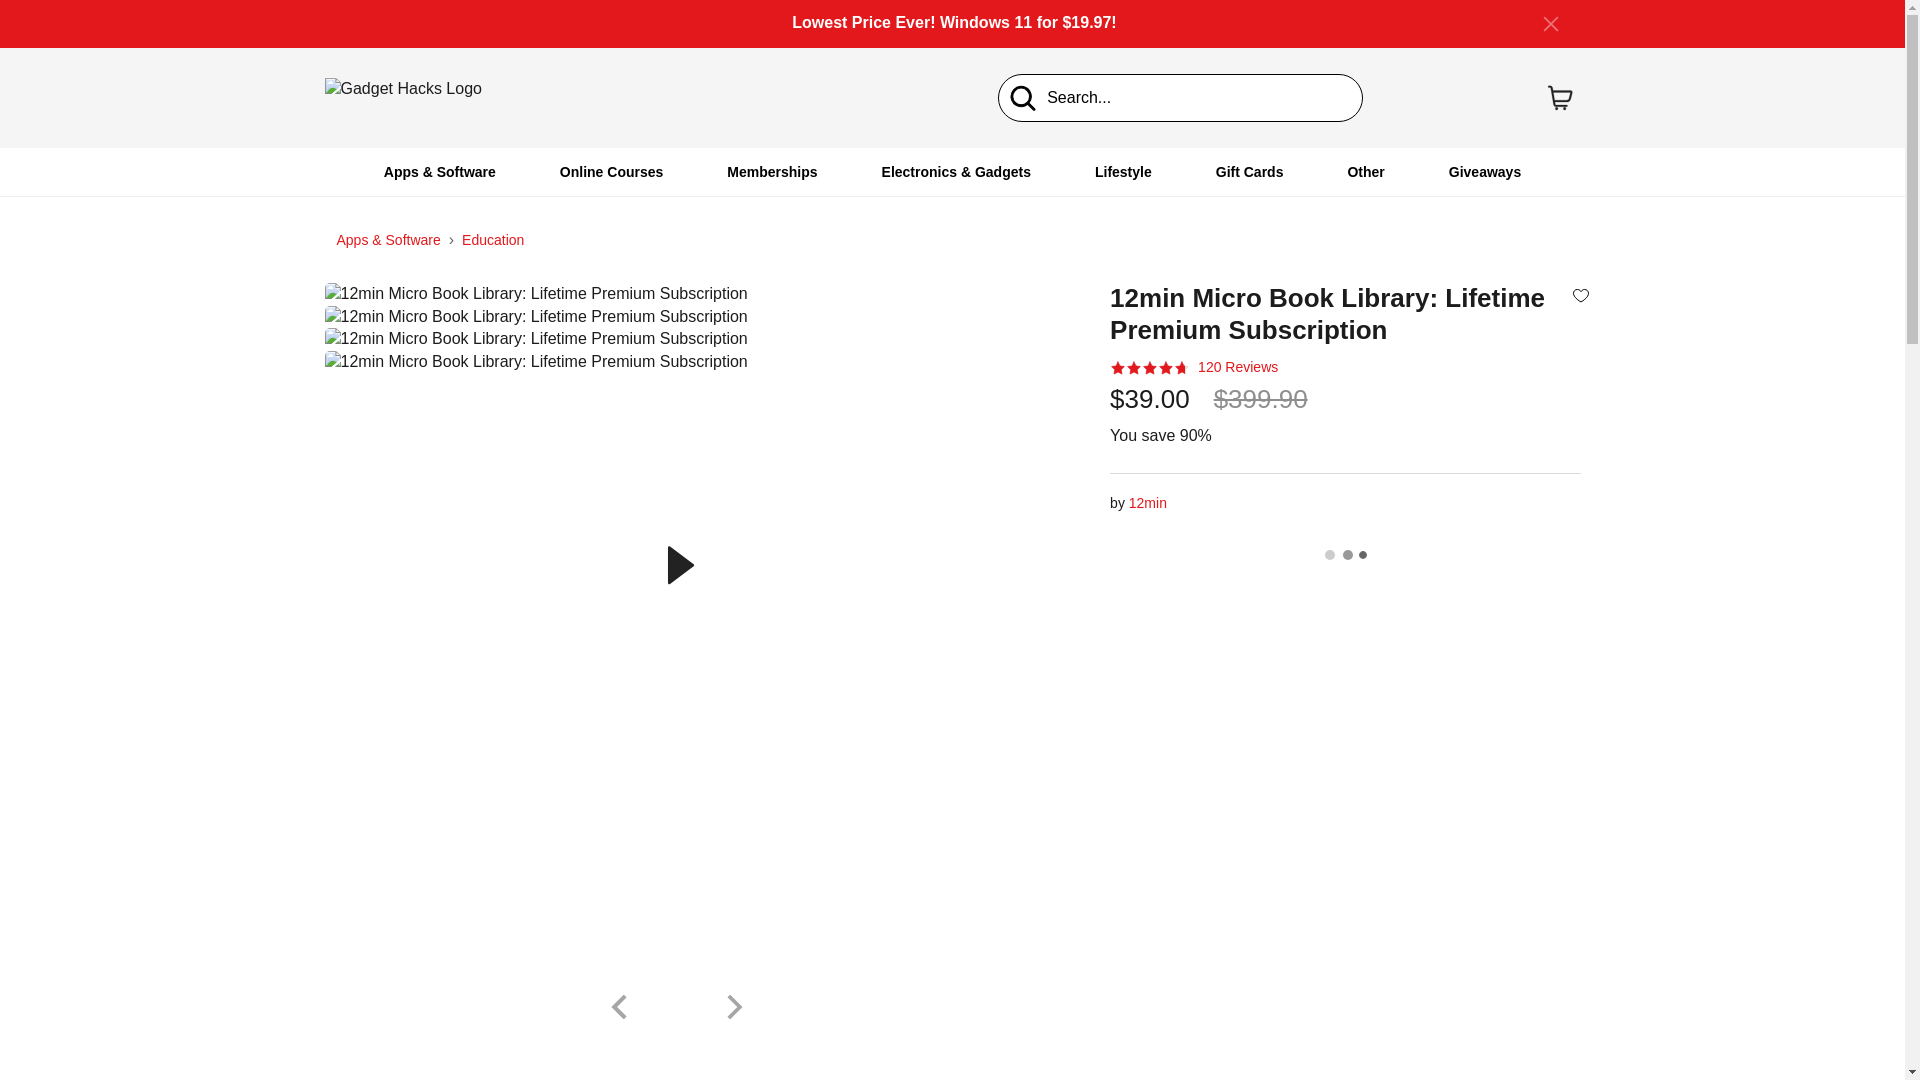 Image resolution: width=1920 pixels, height=1080 pixels. What do you see at coordinates (1580, 294) in the screenshot?
I see `Add to wishlist` at bounding box center [1580, 294].